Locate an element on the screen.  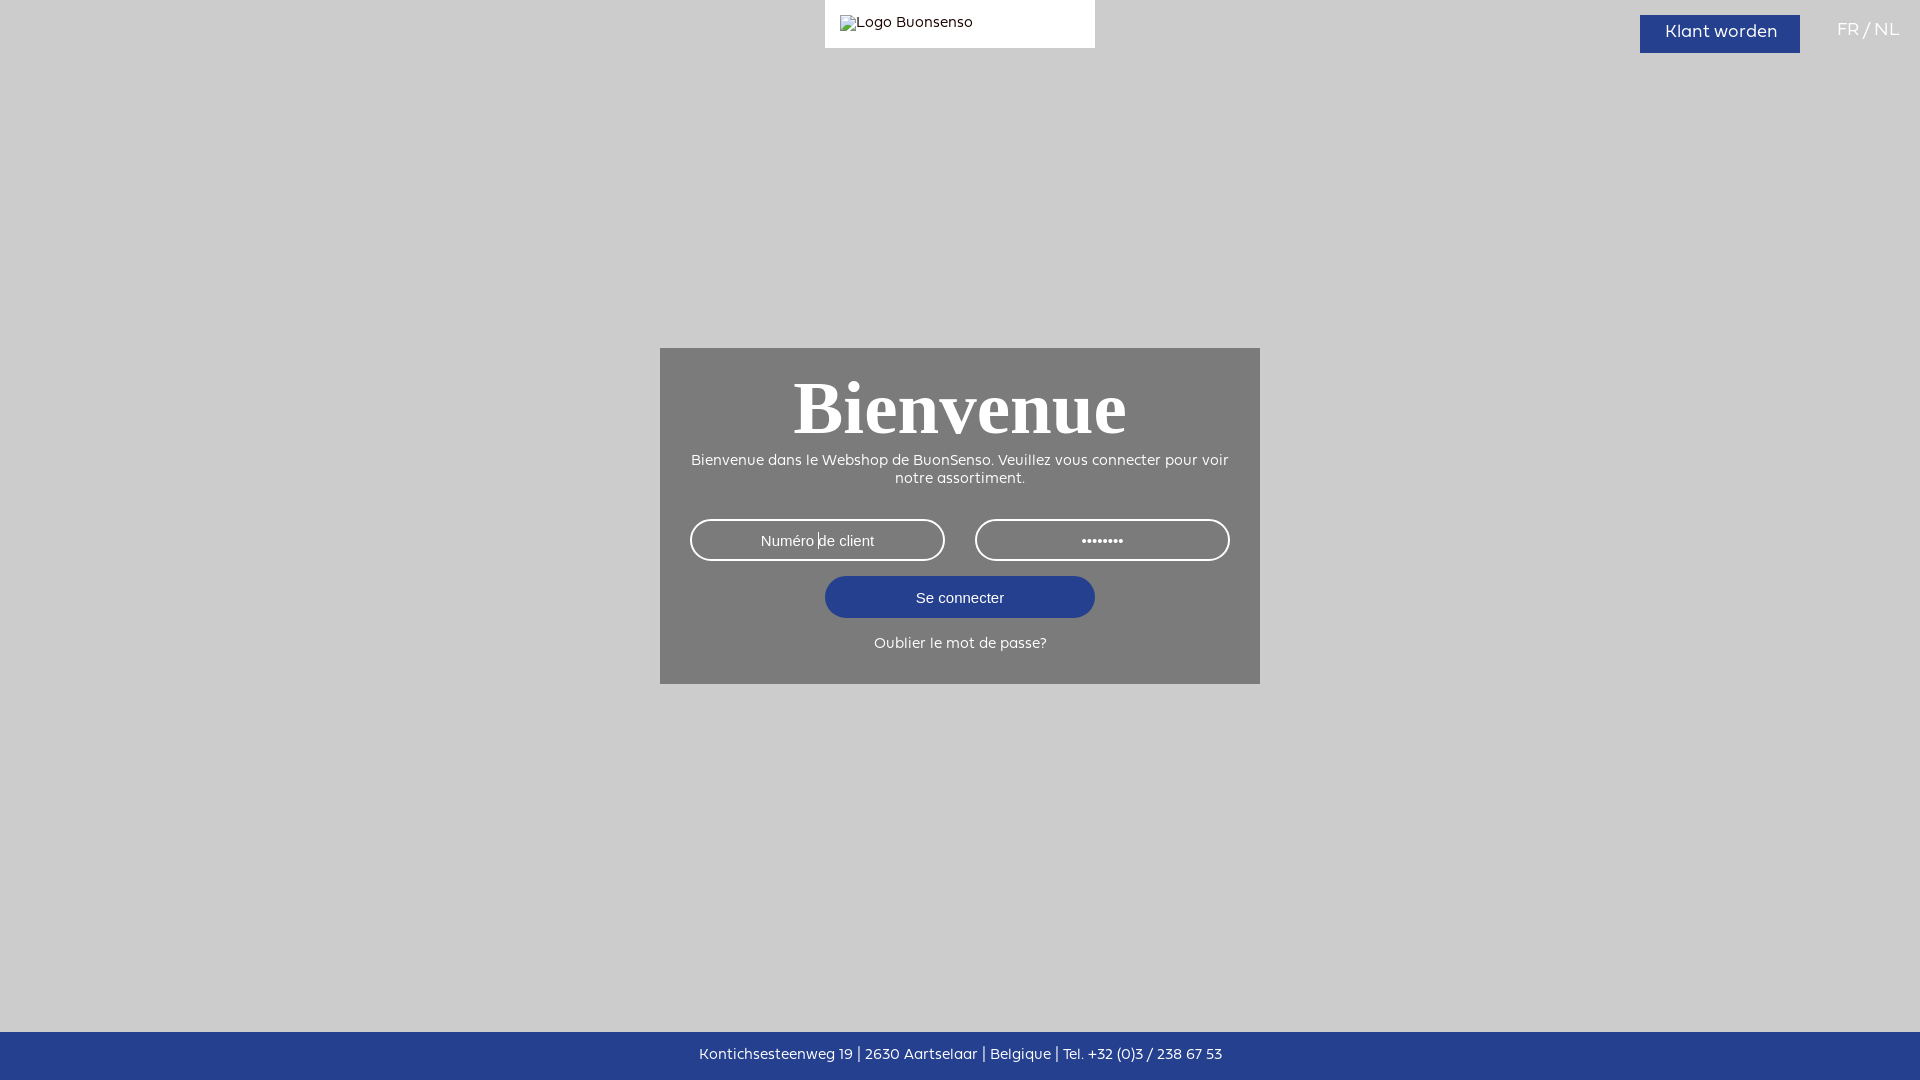
NL is located at coordinates (1887, 30).